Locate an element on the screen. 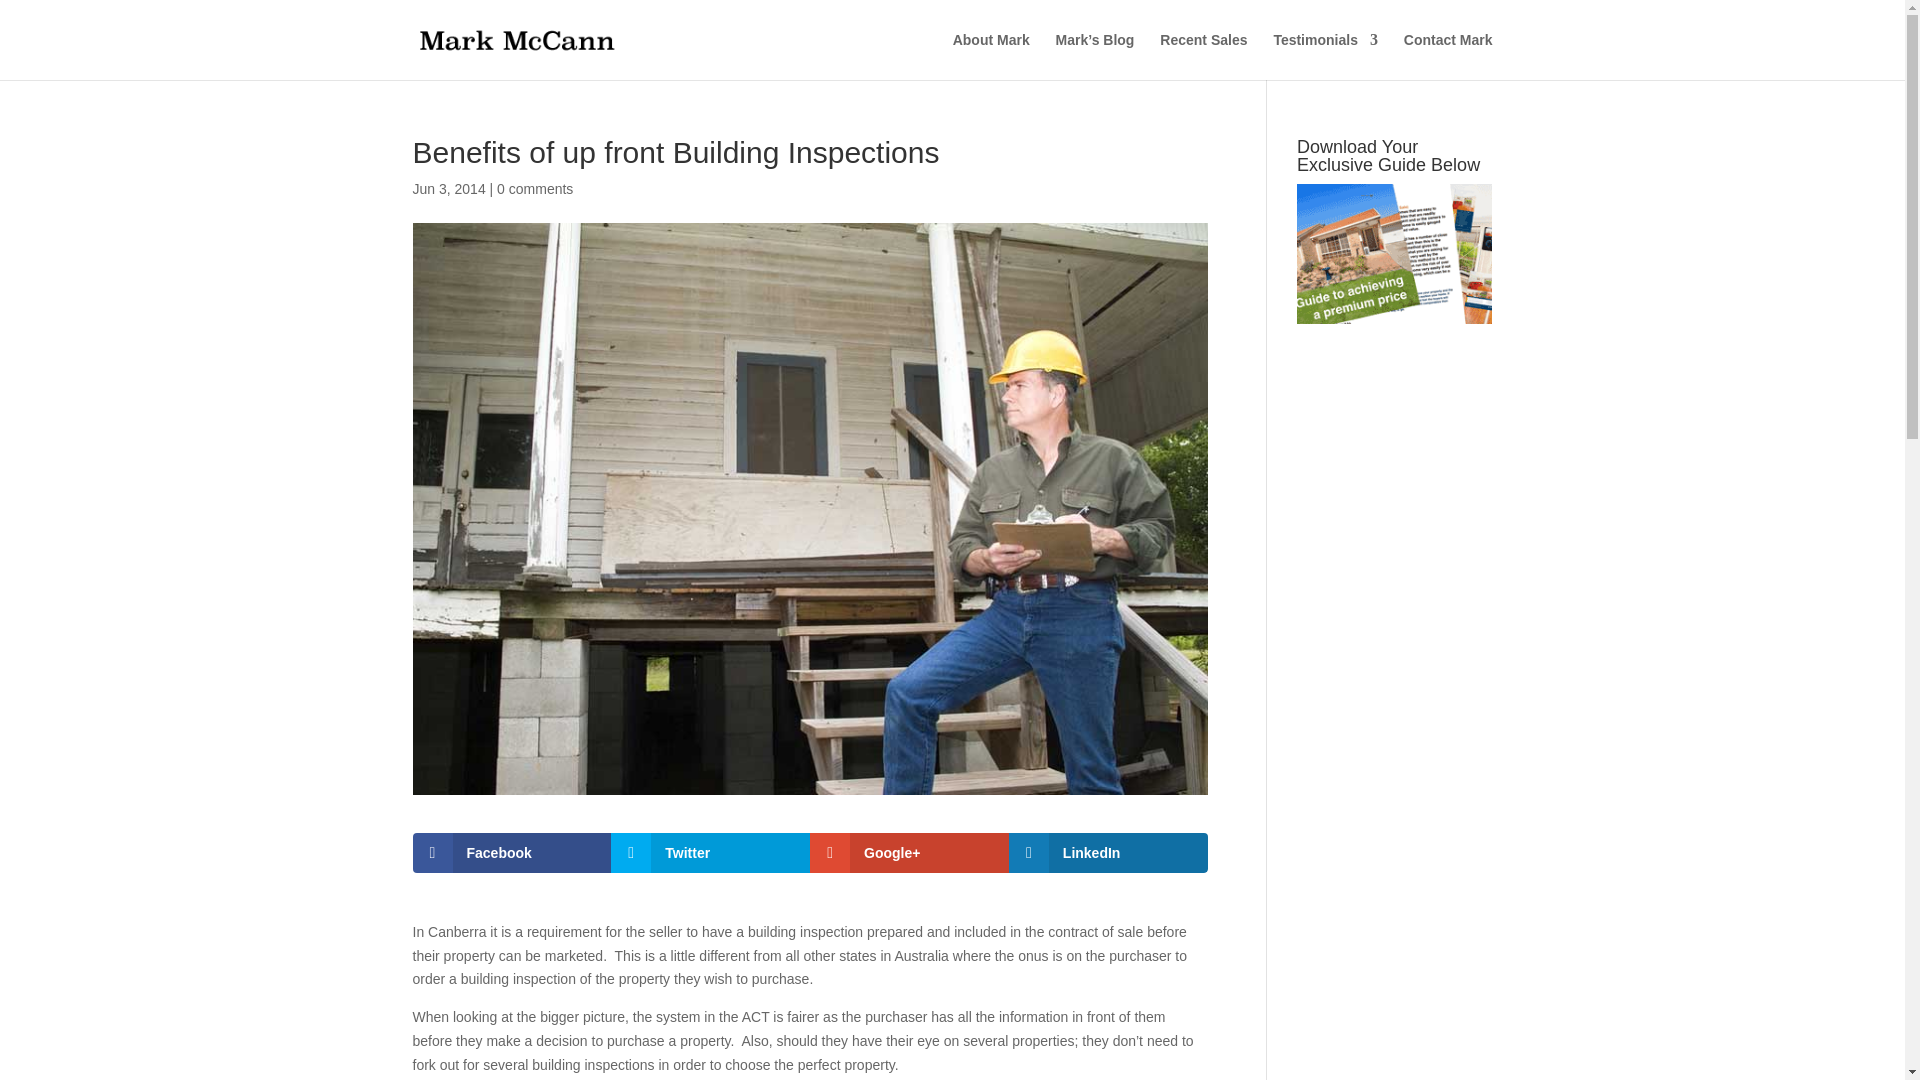  0 comments is located at coordinates (534, 188).